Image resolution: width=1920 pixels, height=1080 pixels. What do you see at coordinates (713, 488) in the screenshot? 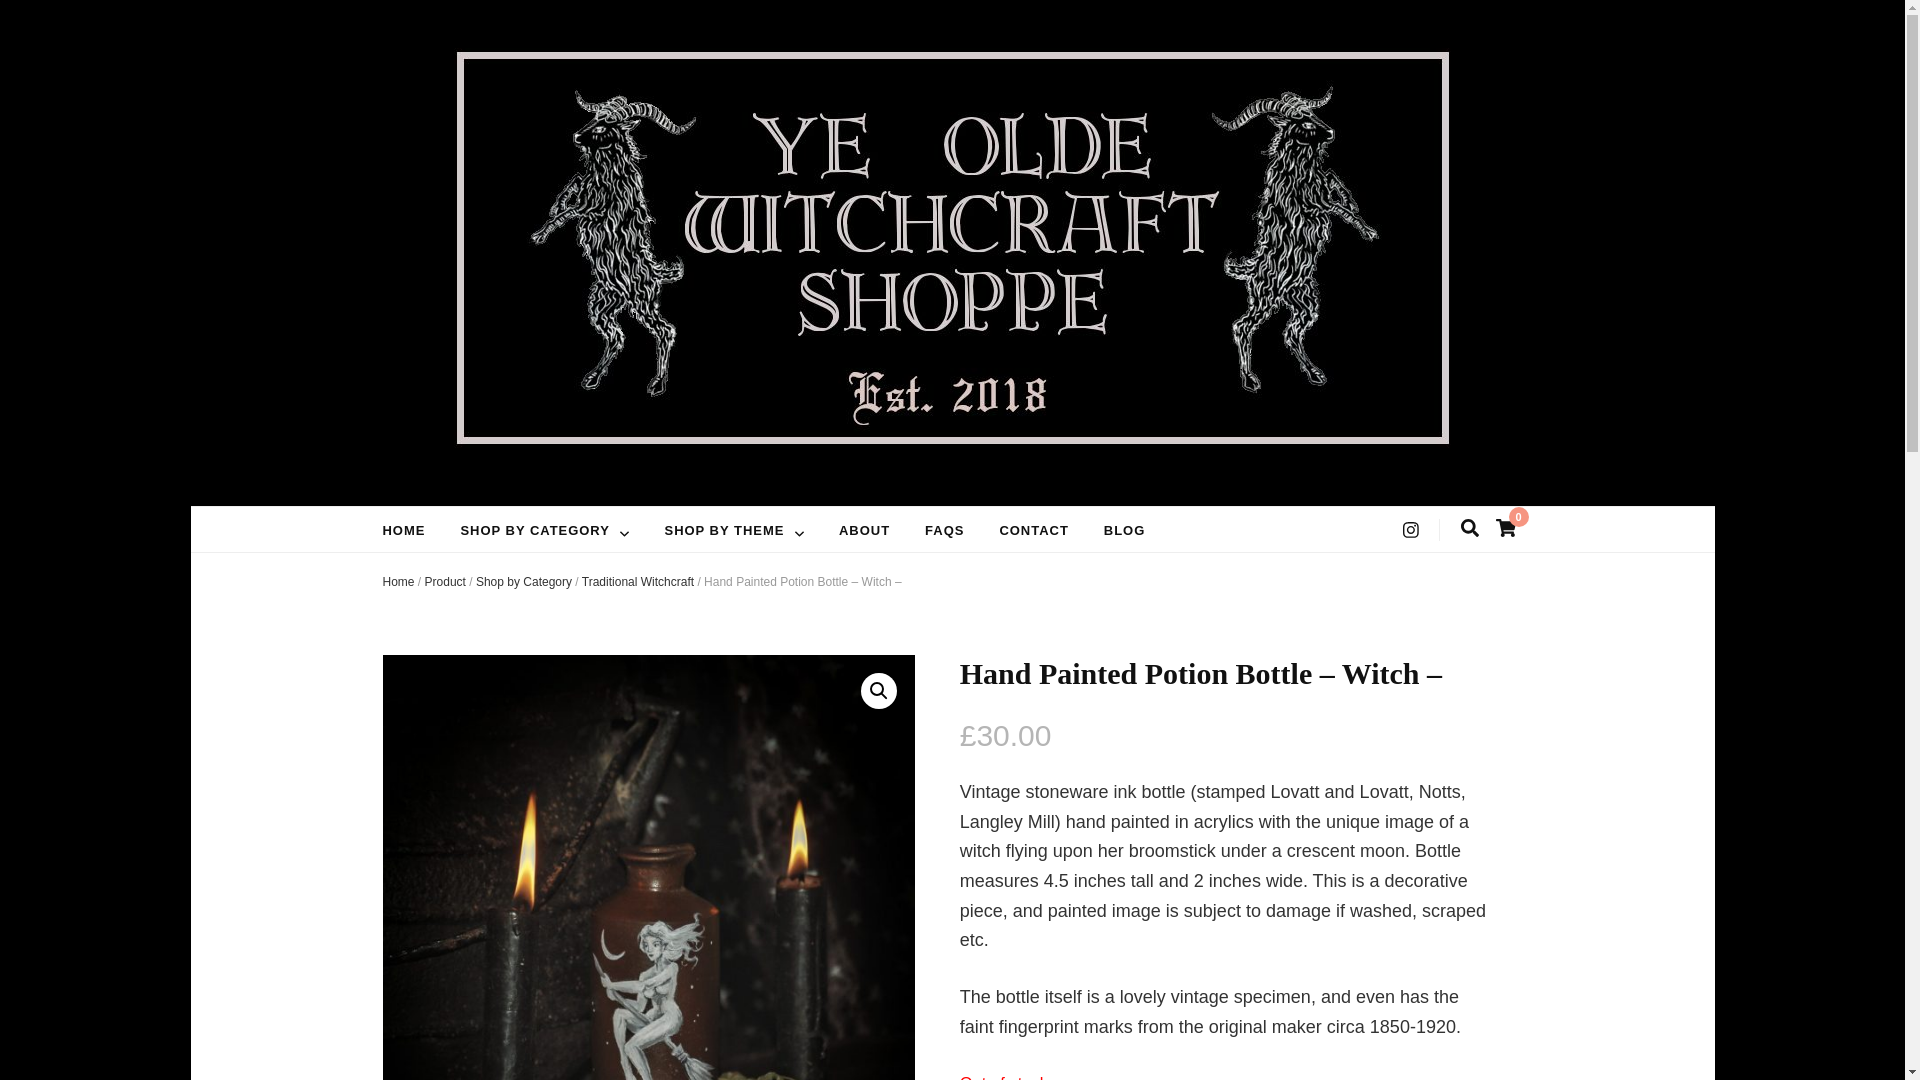
I see `Ye Olde Witchcraft Shoppe` at bounding box center [713, 488].